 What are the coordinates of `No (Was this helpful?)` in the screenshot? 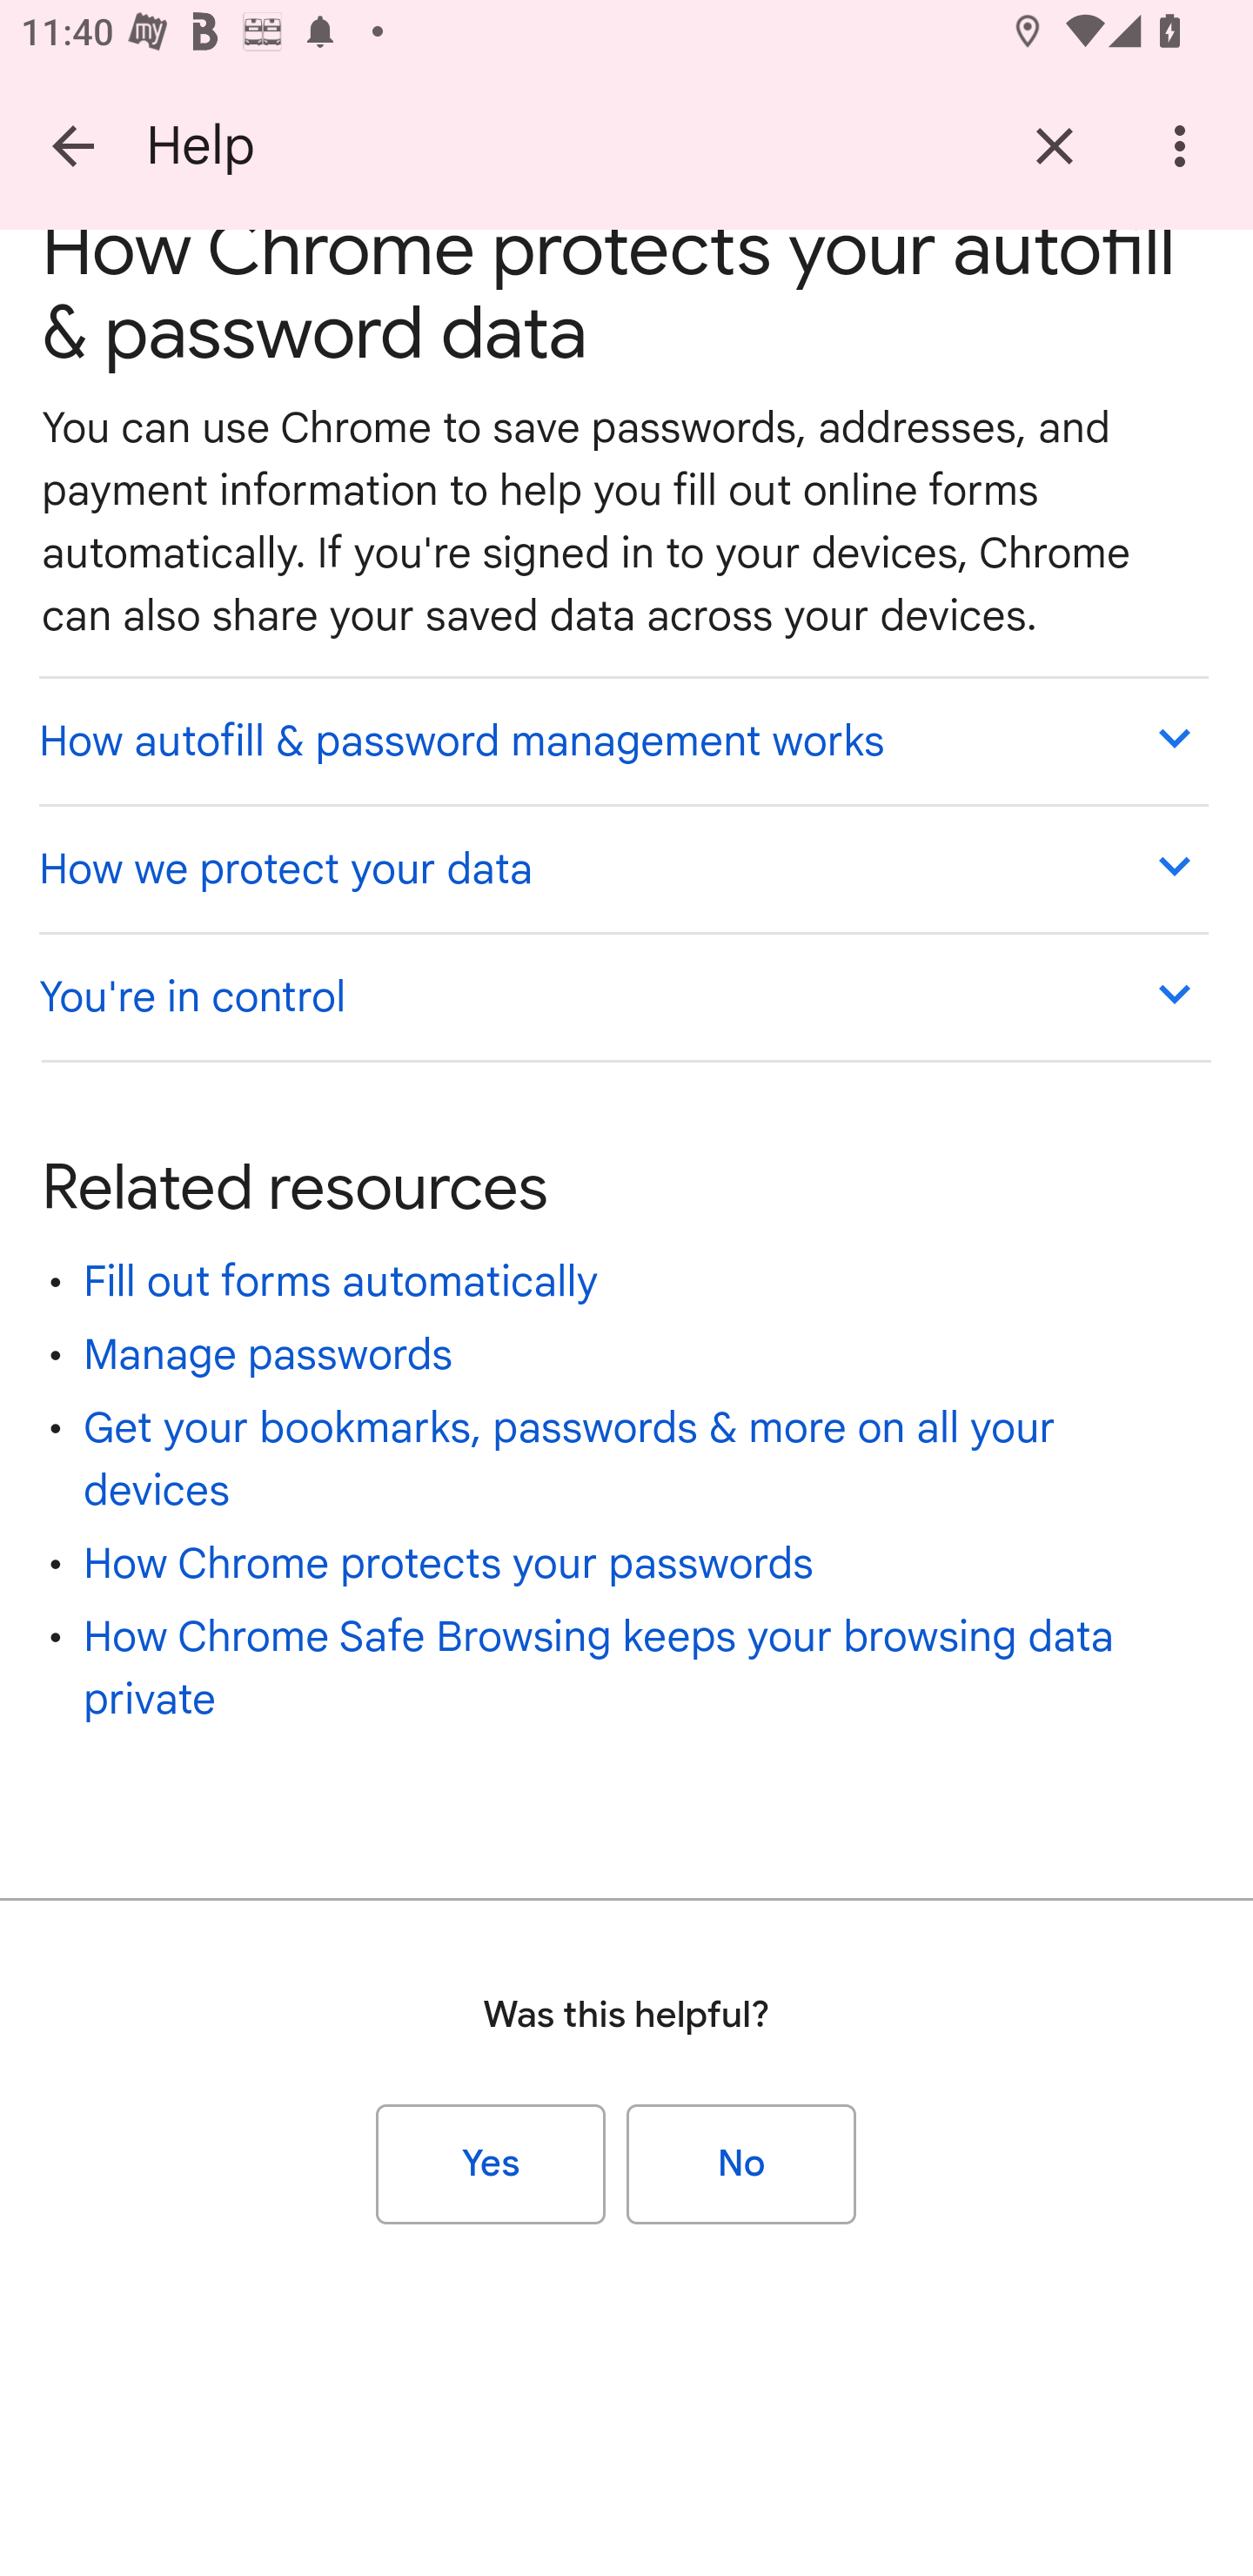 It's located at (741, 2165).